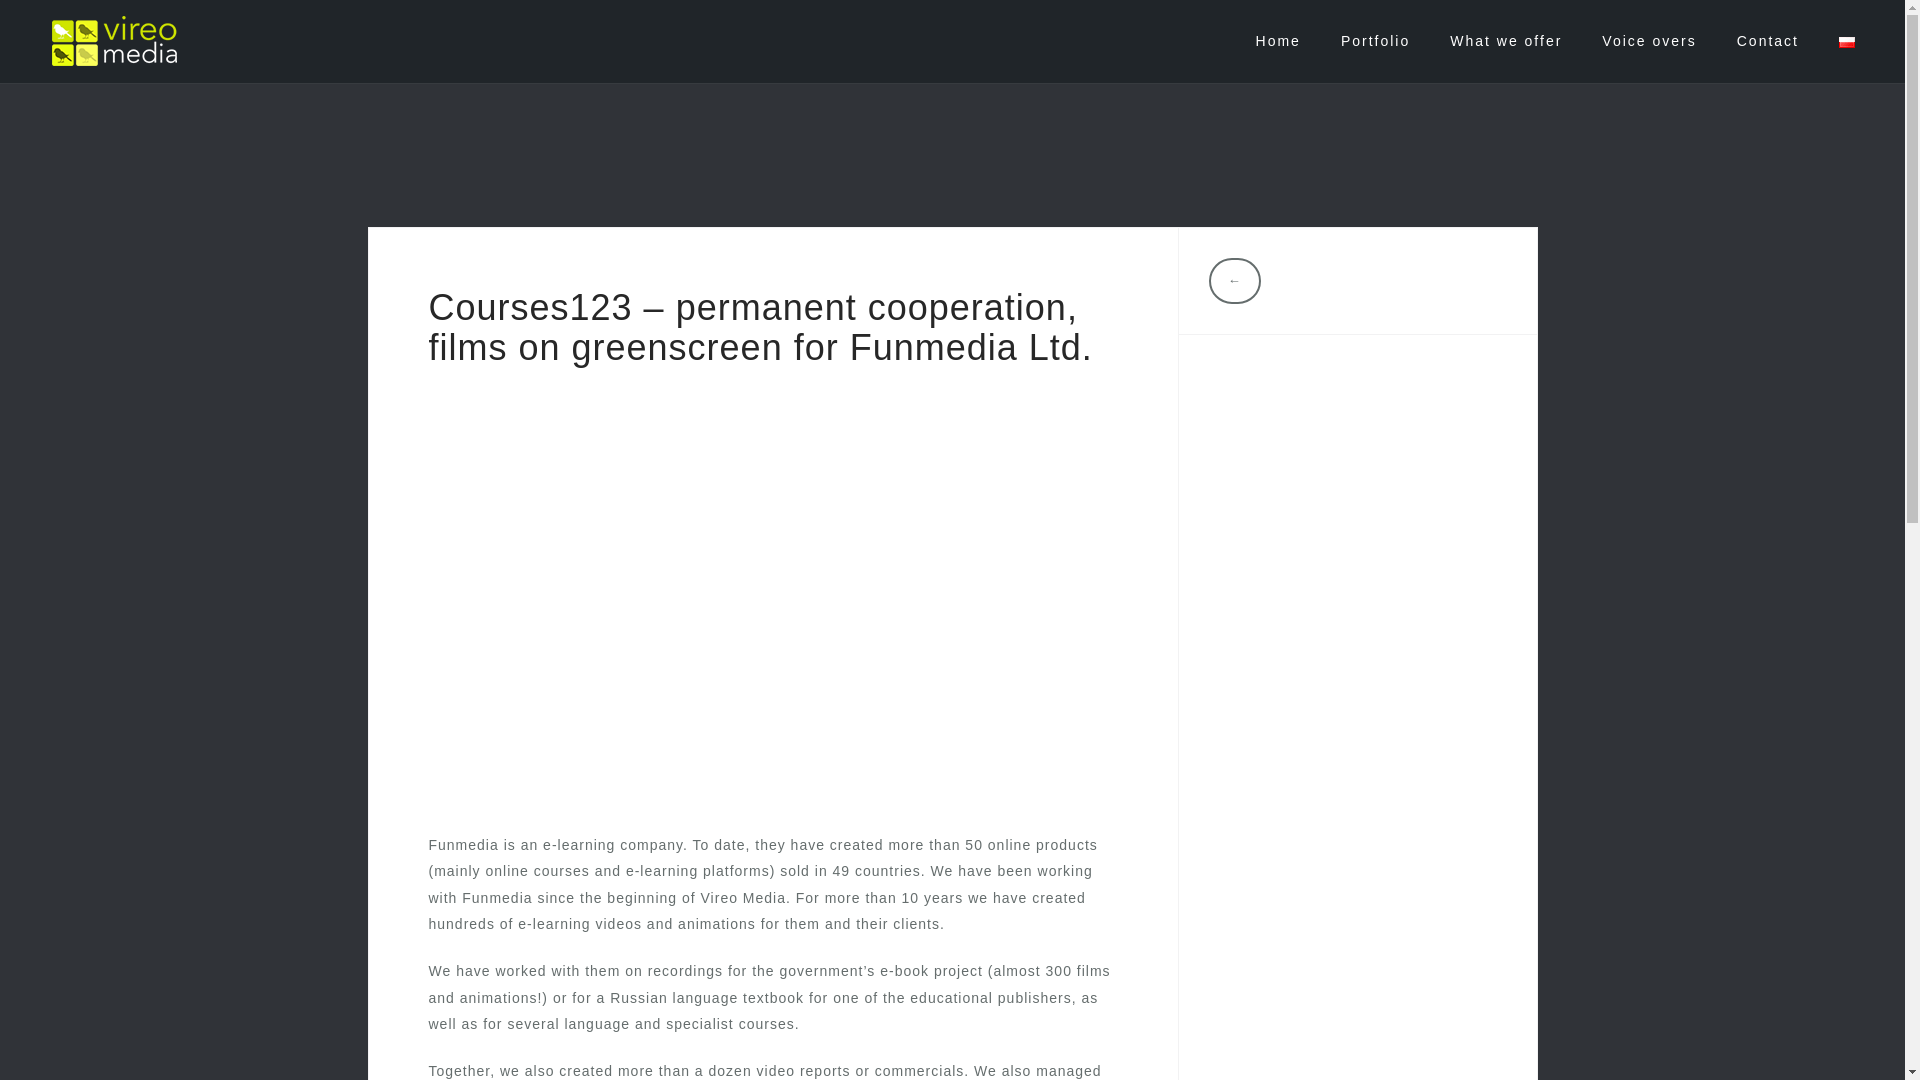 This screenshot has height=1080, width=1920. Describe the element at coordinates (1768, 41) in the screenshot. I see `Contact` at that location.